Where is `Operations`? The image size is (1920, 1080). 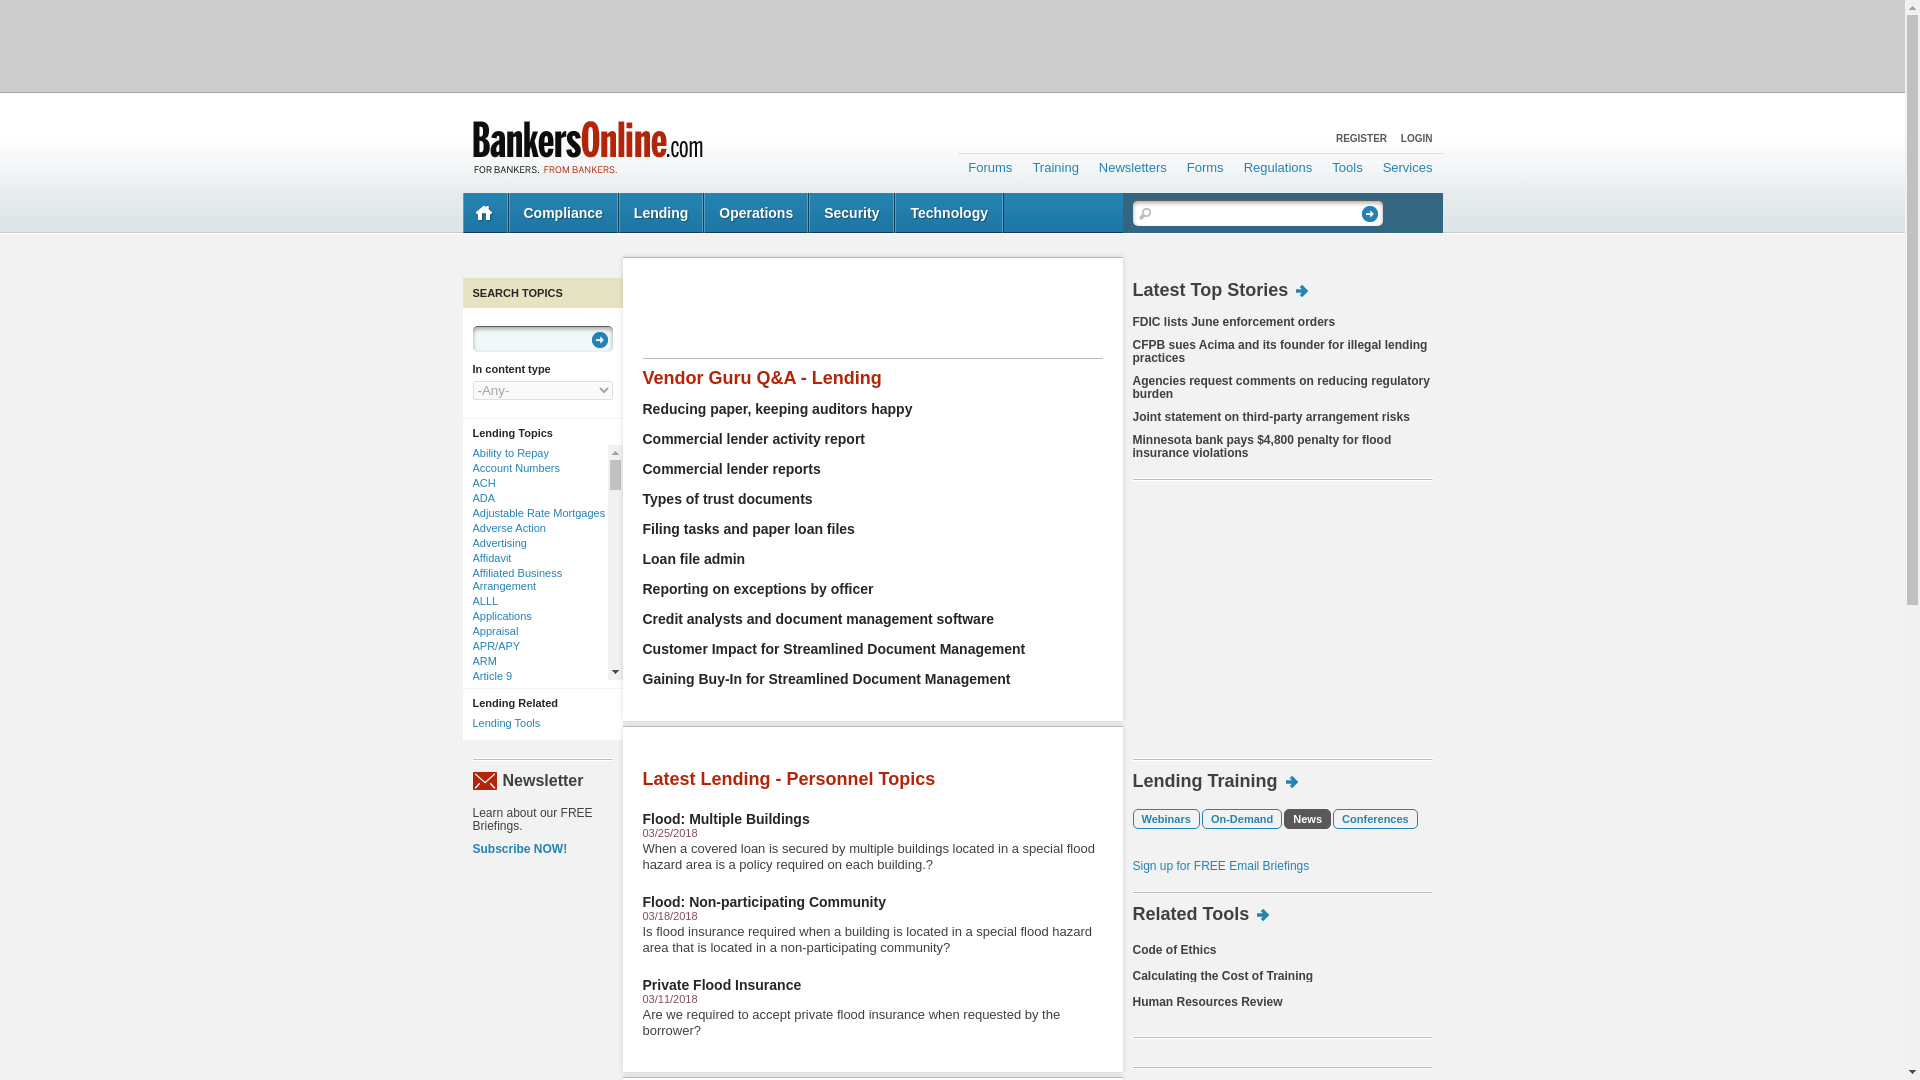 Operations is located at coordinates (756, 213).